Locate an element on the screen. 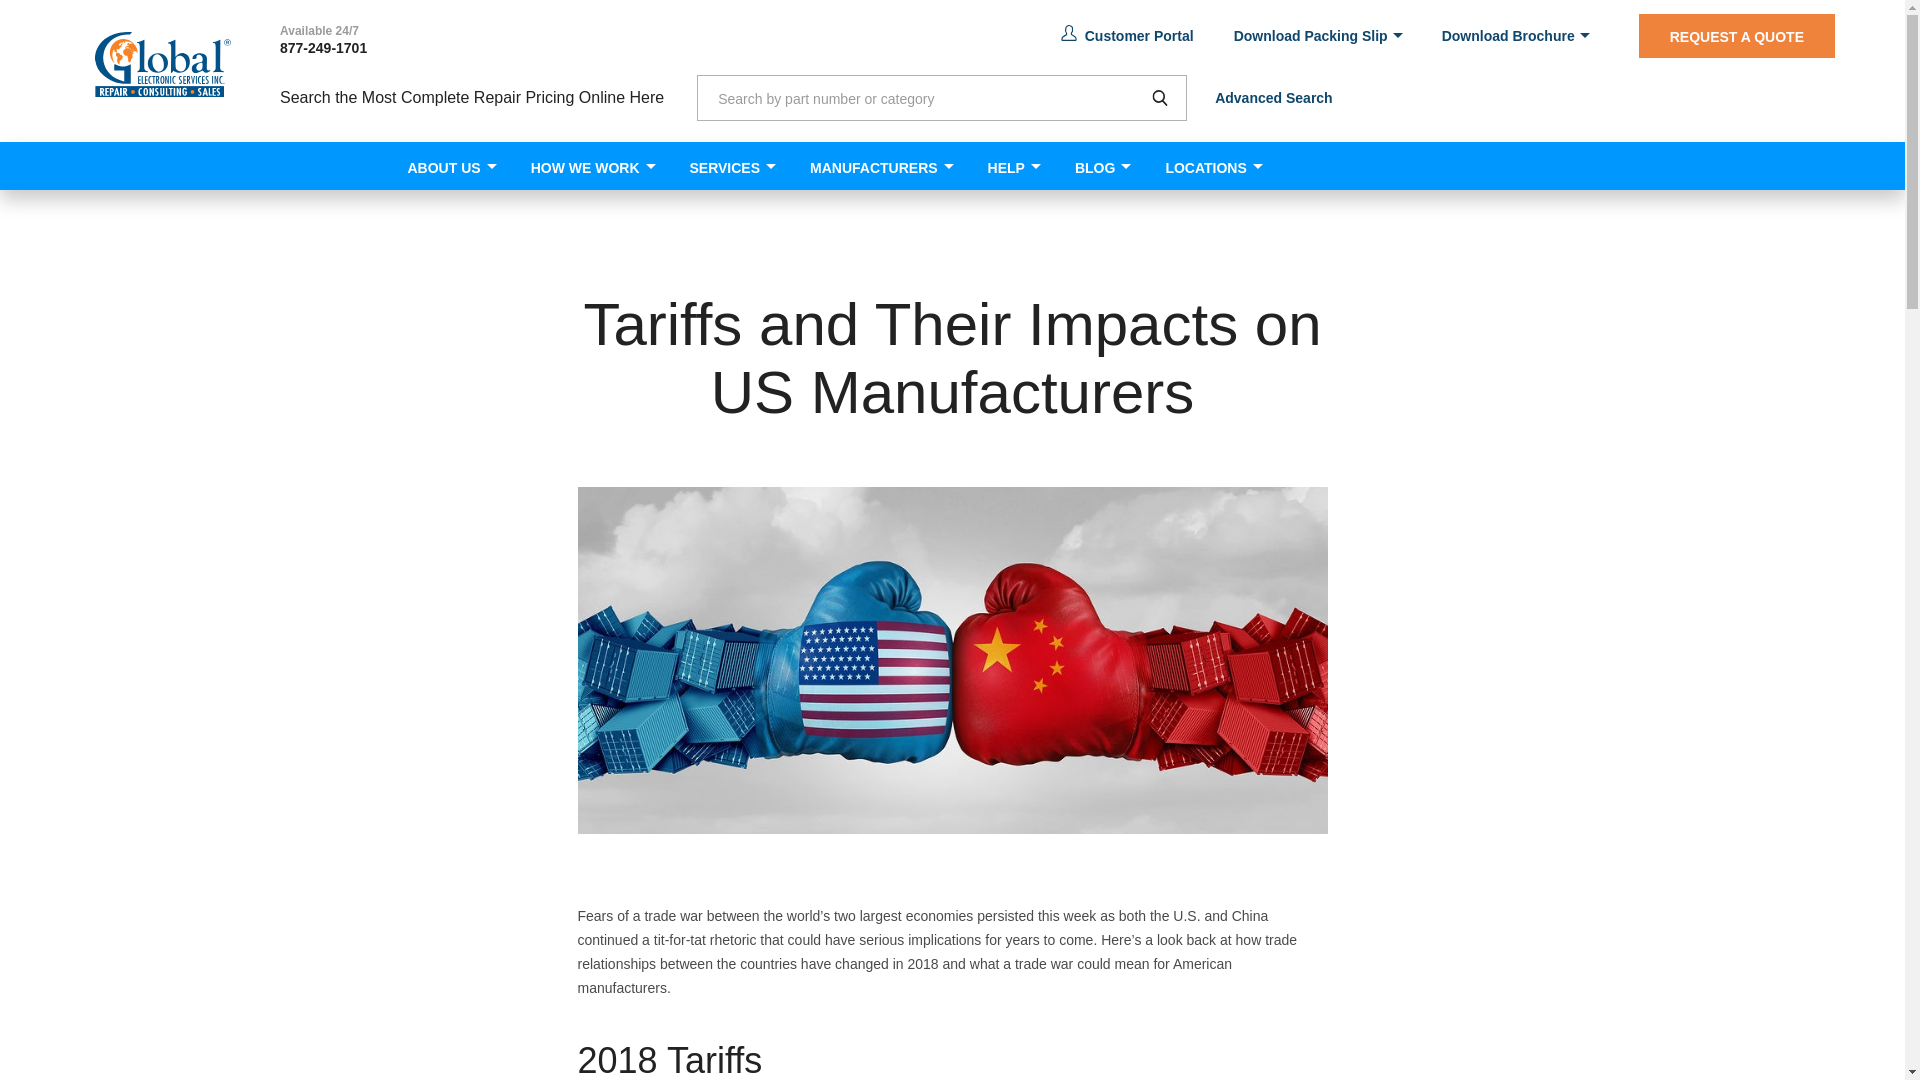 The width and height of the screenshot is (1920, 1080). 877-249-1701 is located at coordinates (323, 48).